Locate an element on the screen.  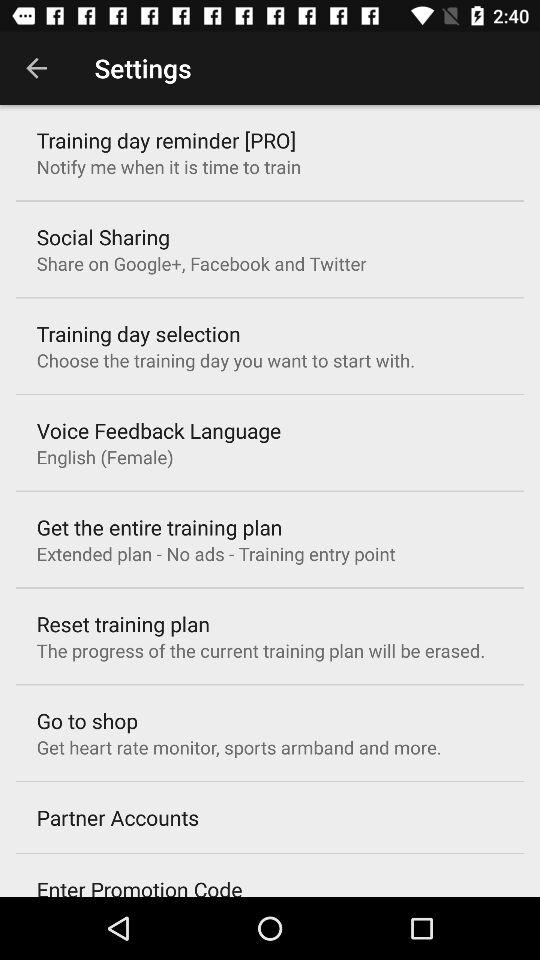
open item next to the settings app is located at coordinates (36, 68).